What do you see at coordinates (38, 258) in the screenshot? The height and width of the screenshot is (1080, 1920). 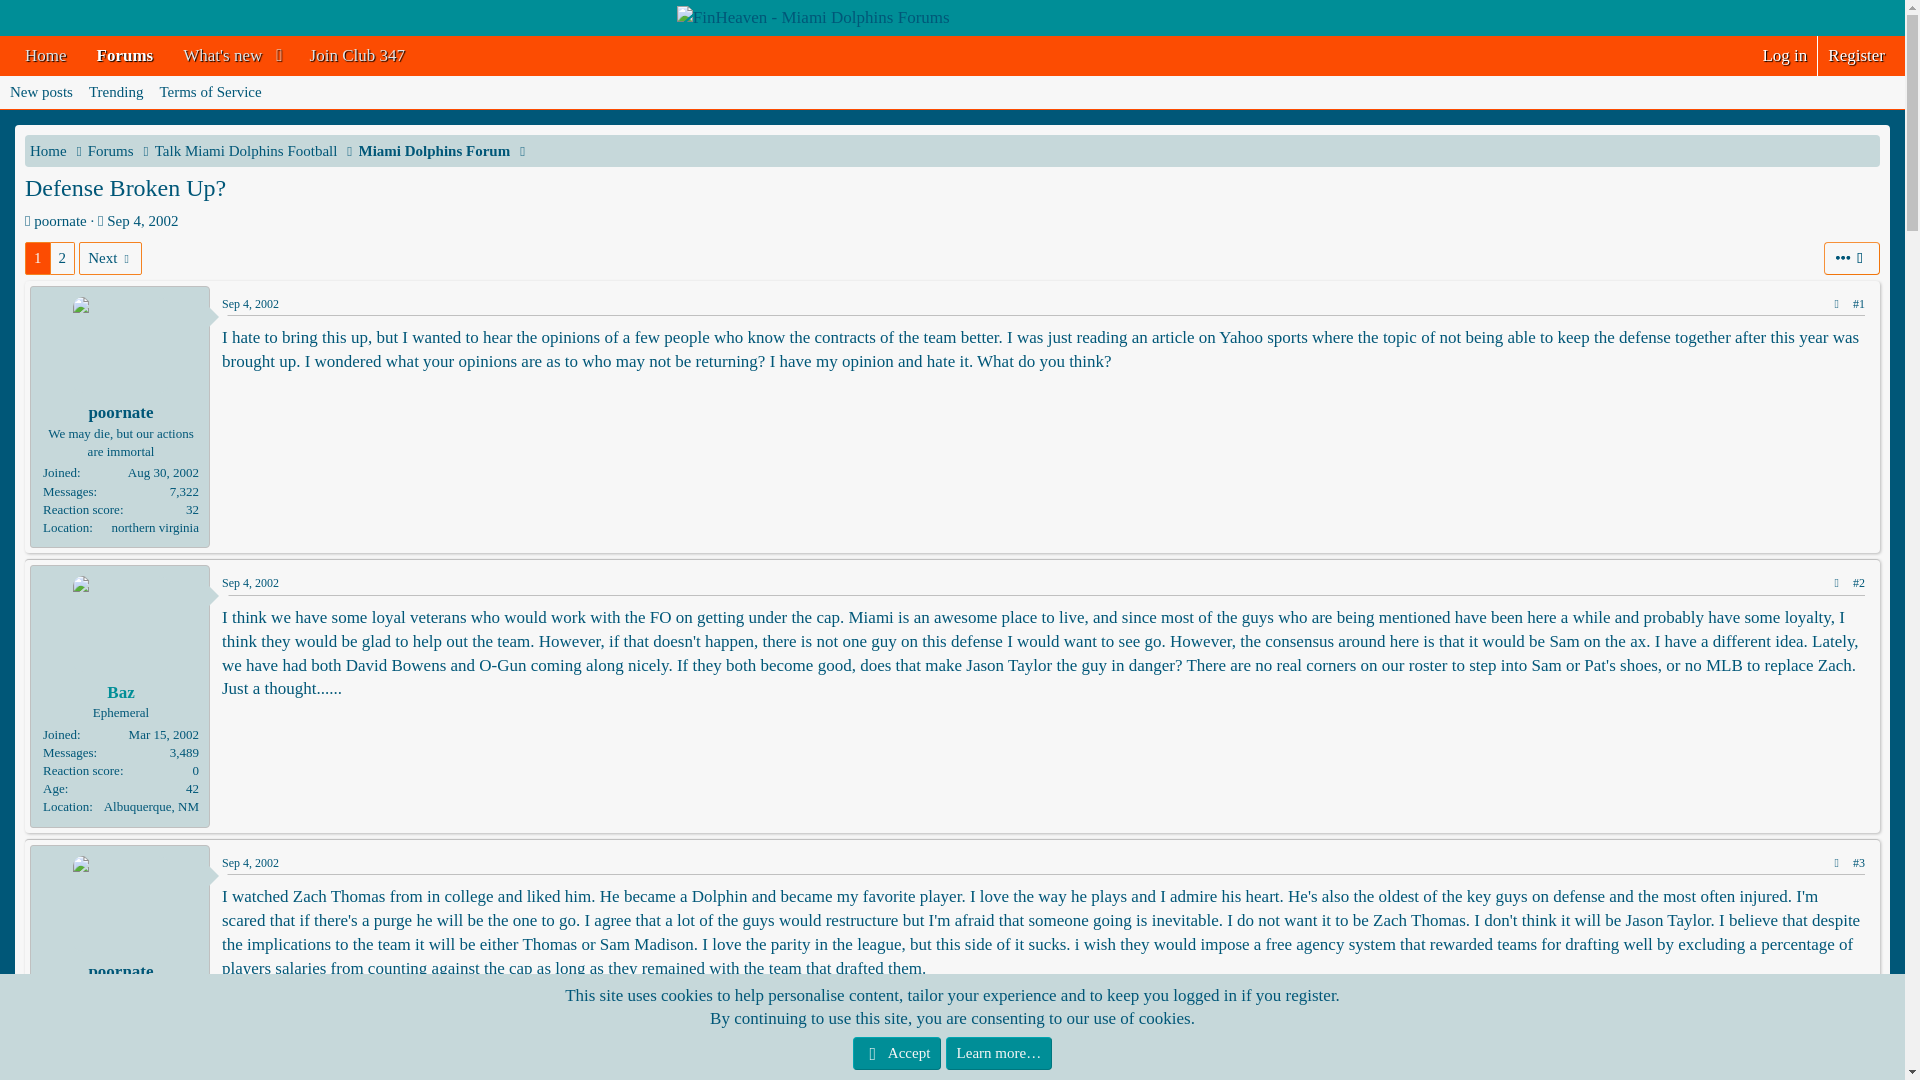 I see `1` at bounding box center [38, 258].